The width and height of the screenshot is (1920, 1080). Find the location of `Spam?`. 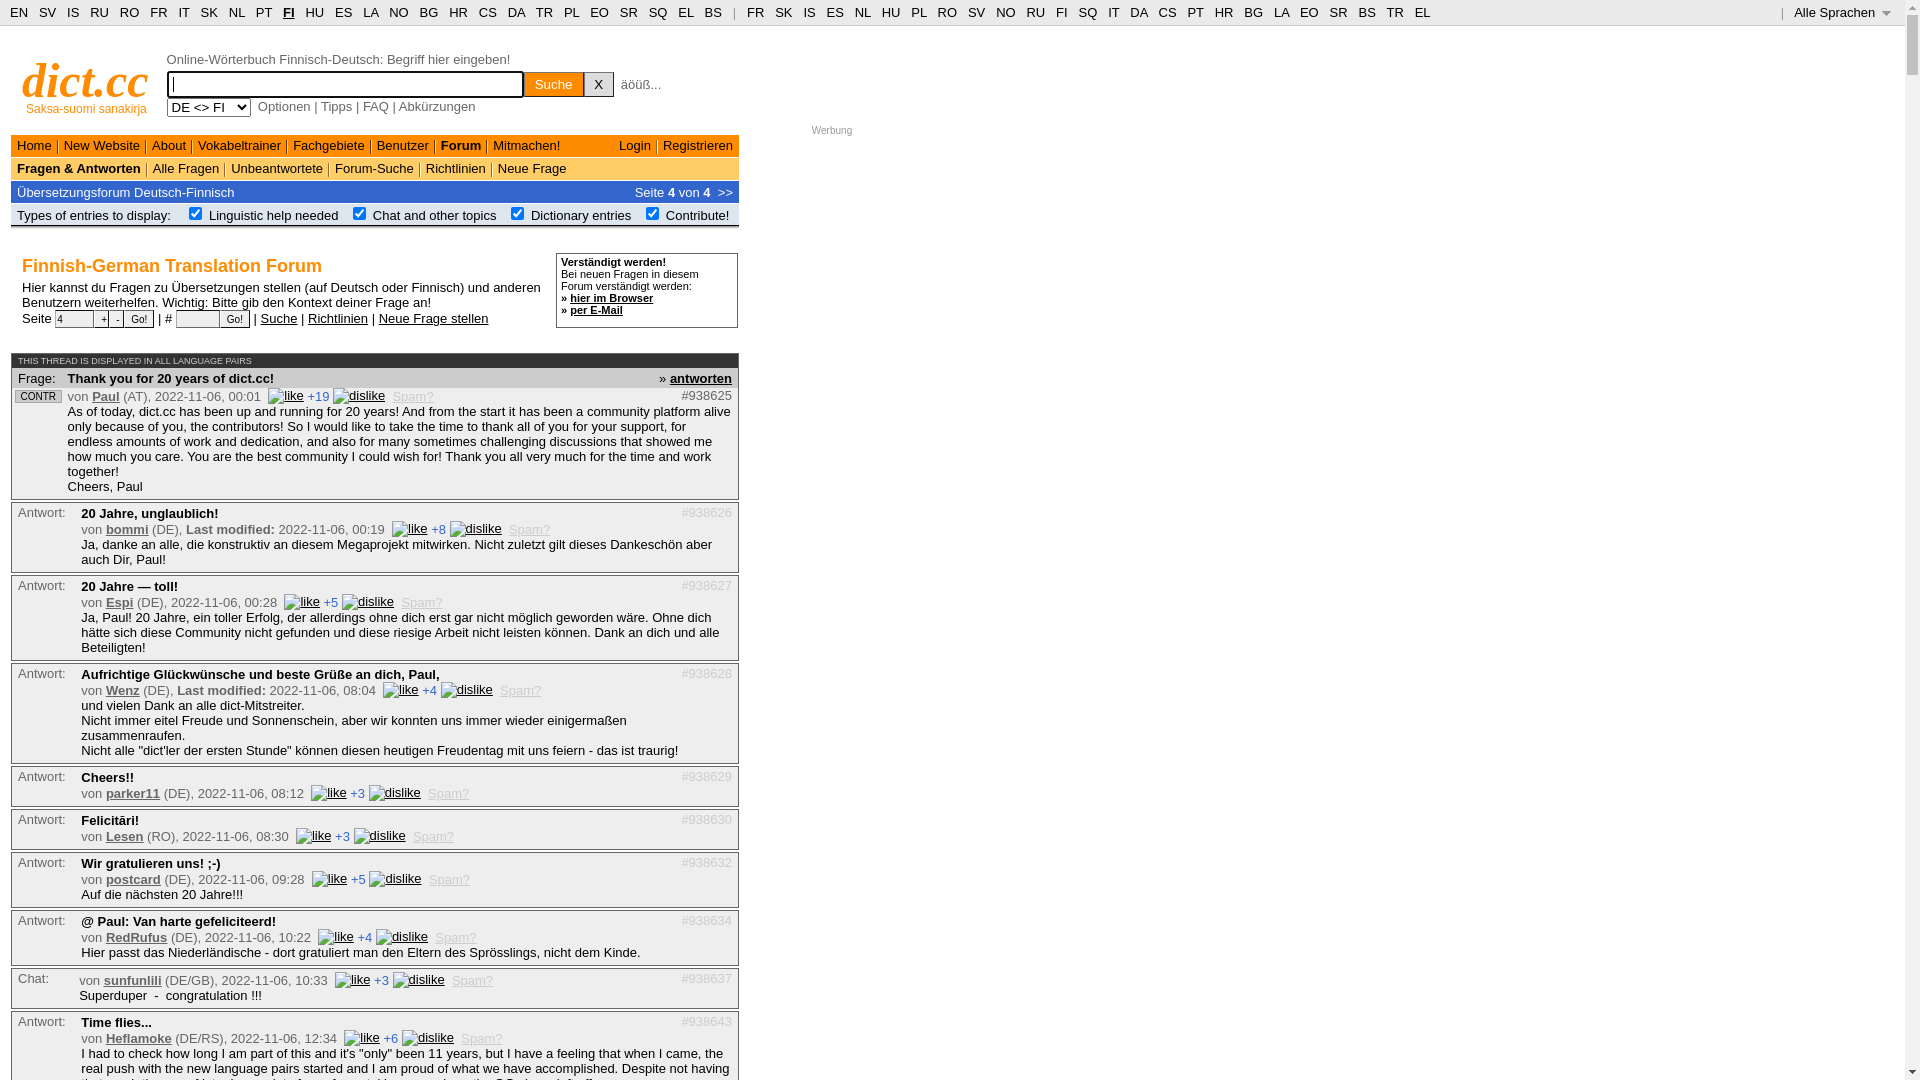

Spam? is located at coordinates (434, 836).